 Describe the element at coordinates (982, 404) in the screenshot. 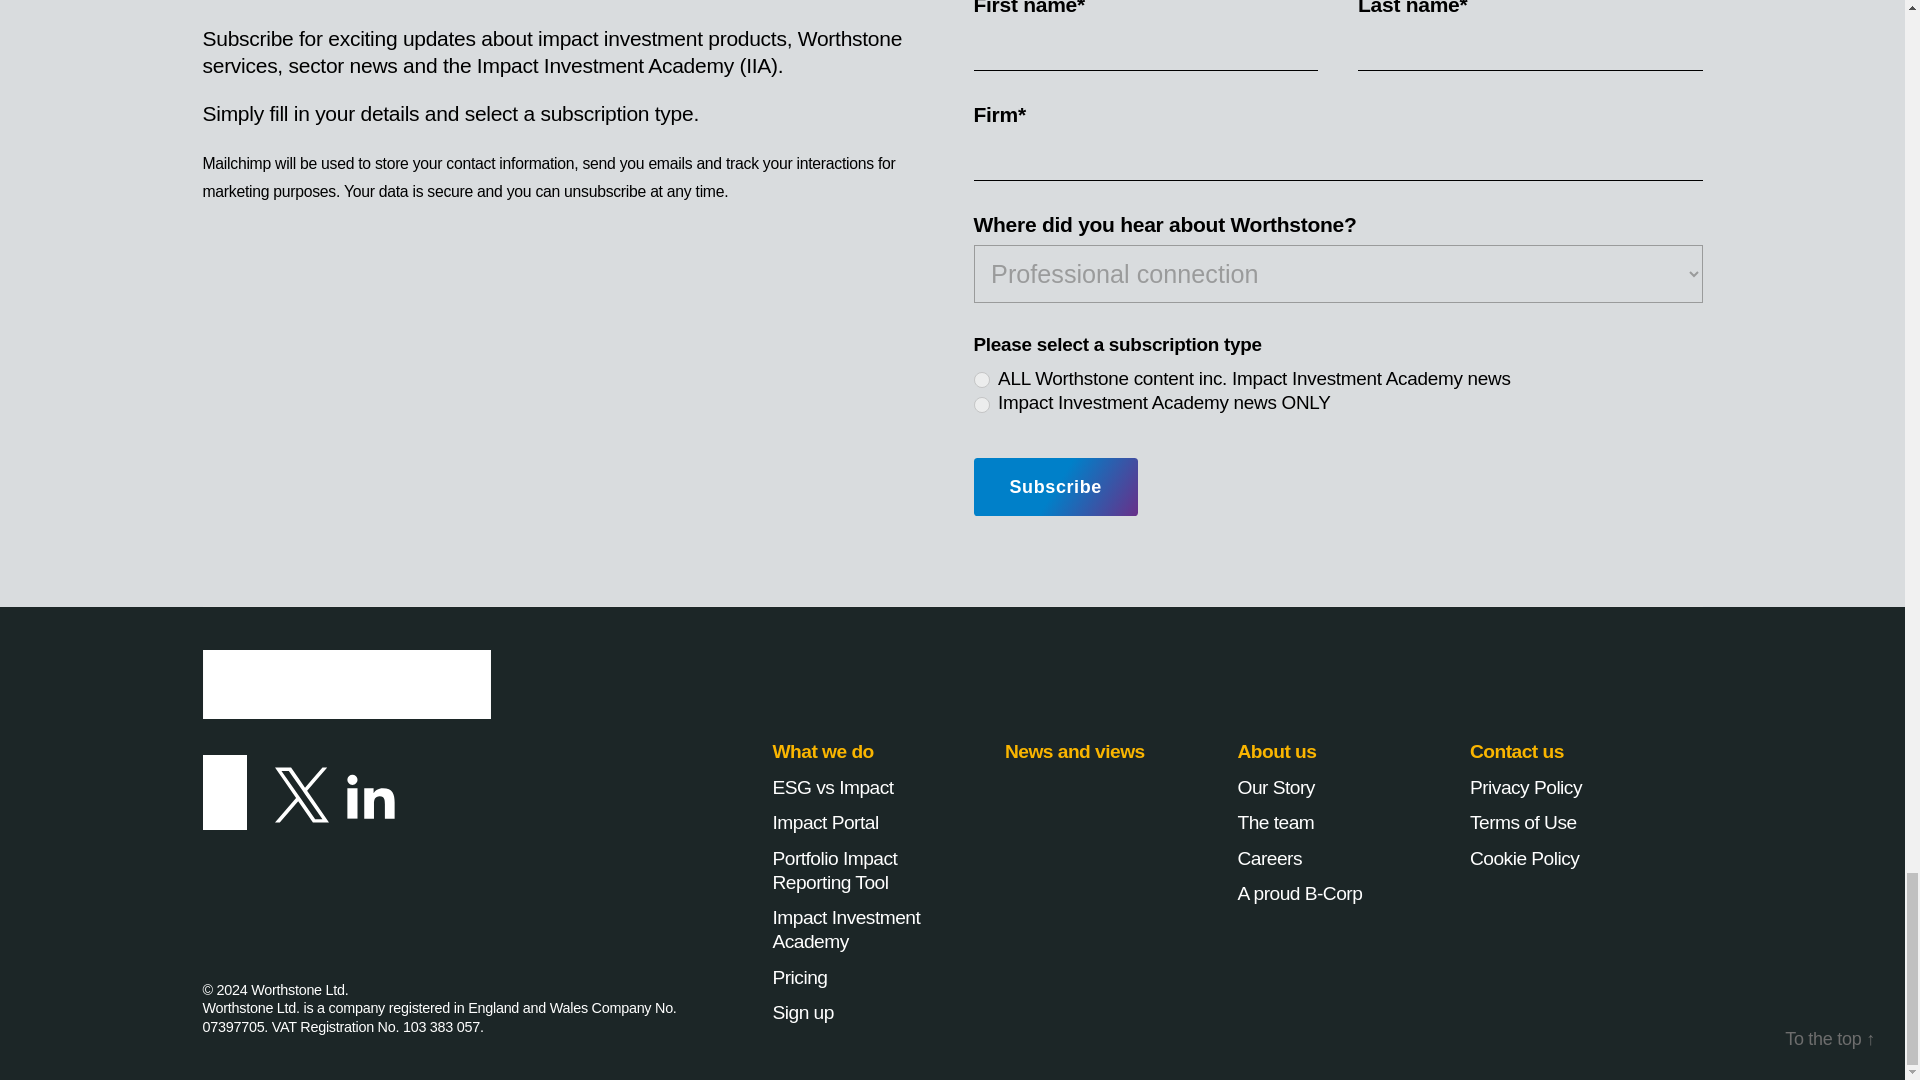

I see `042c5f28a4` at that location.